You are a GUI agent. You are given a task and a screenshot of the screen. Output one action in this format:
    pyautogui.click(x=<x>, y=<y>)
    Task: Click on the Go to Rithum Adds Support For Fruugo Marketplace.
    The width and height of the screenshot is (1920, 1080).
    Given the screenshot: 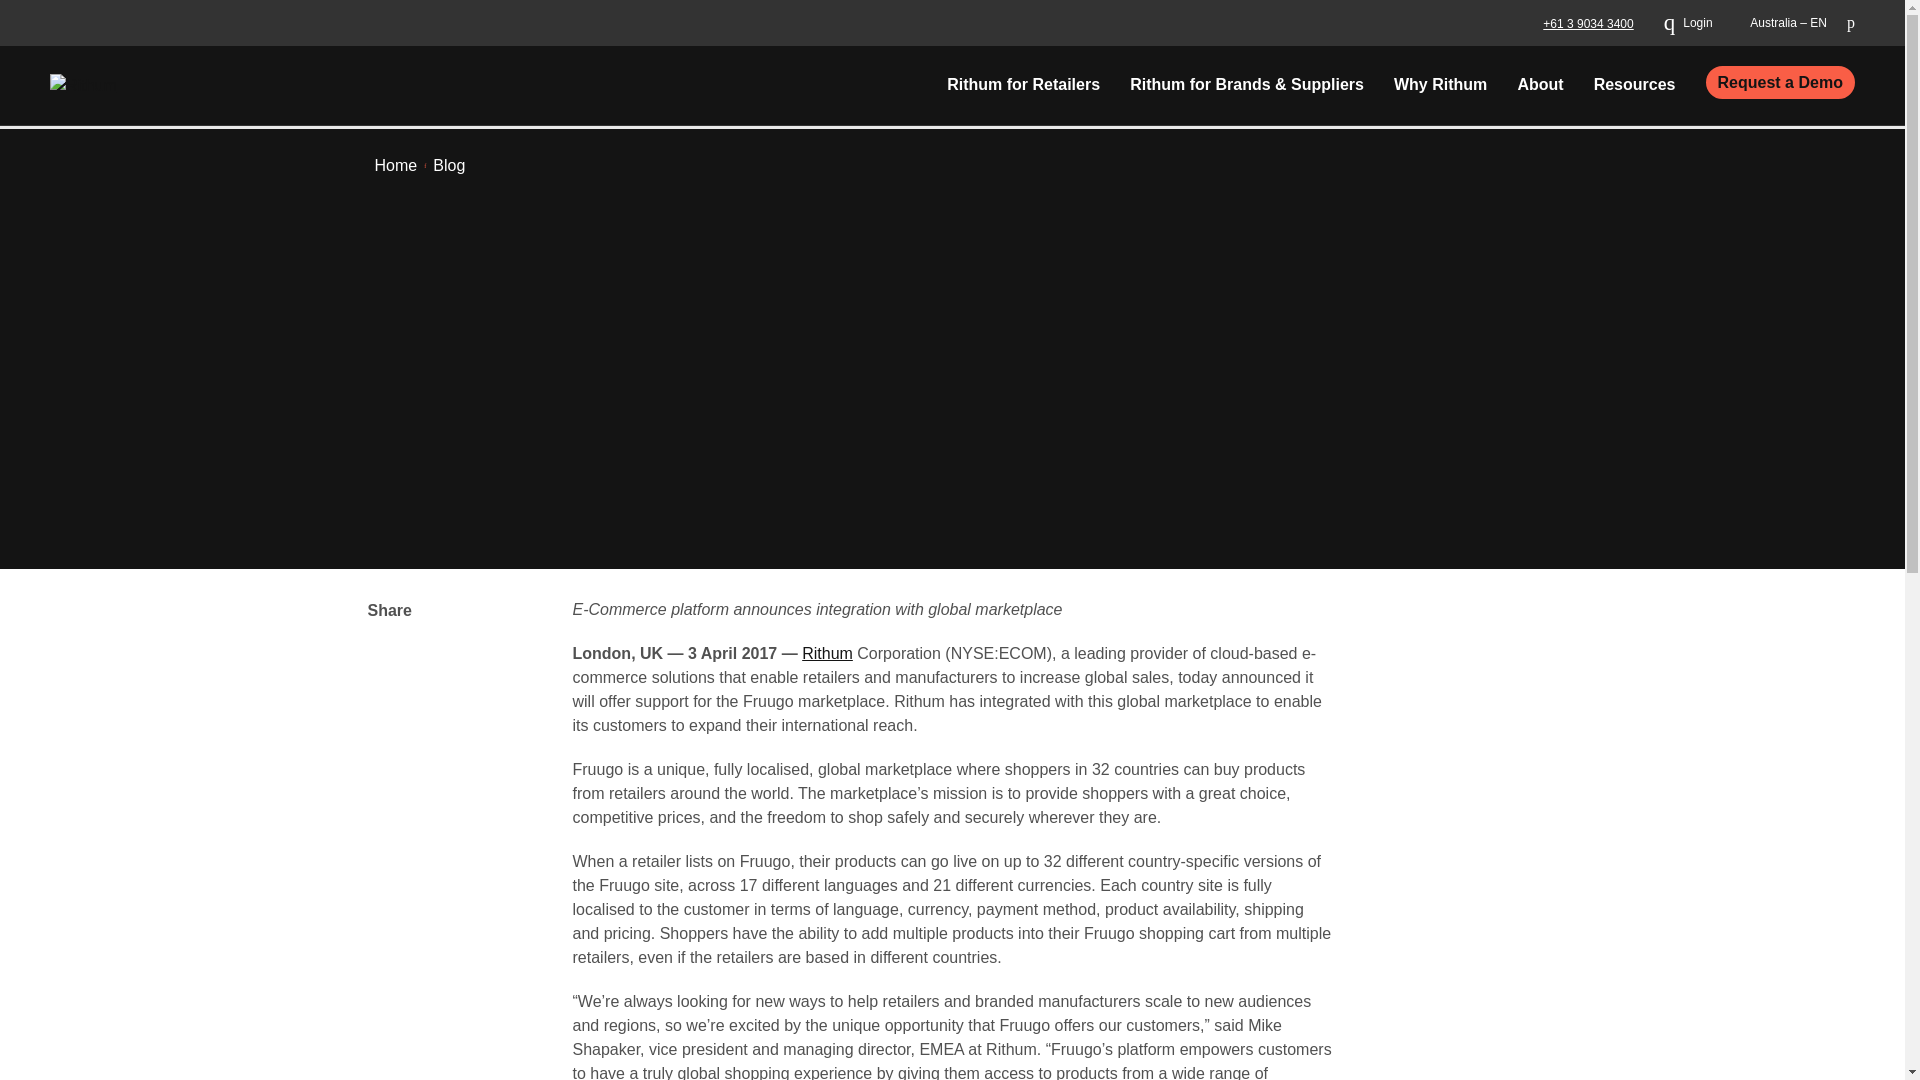 What is the action you would take?
    pyautogui.click(x=448, y=166)
    